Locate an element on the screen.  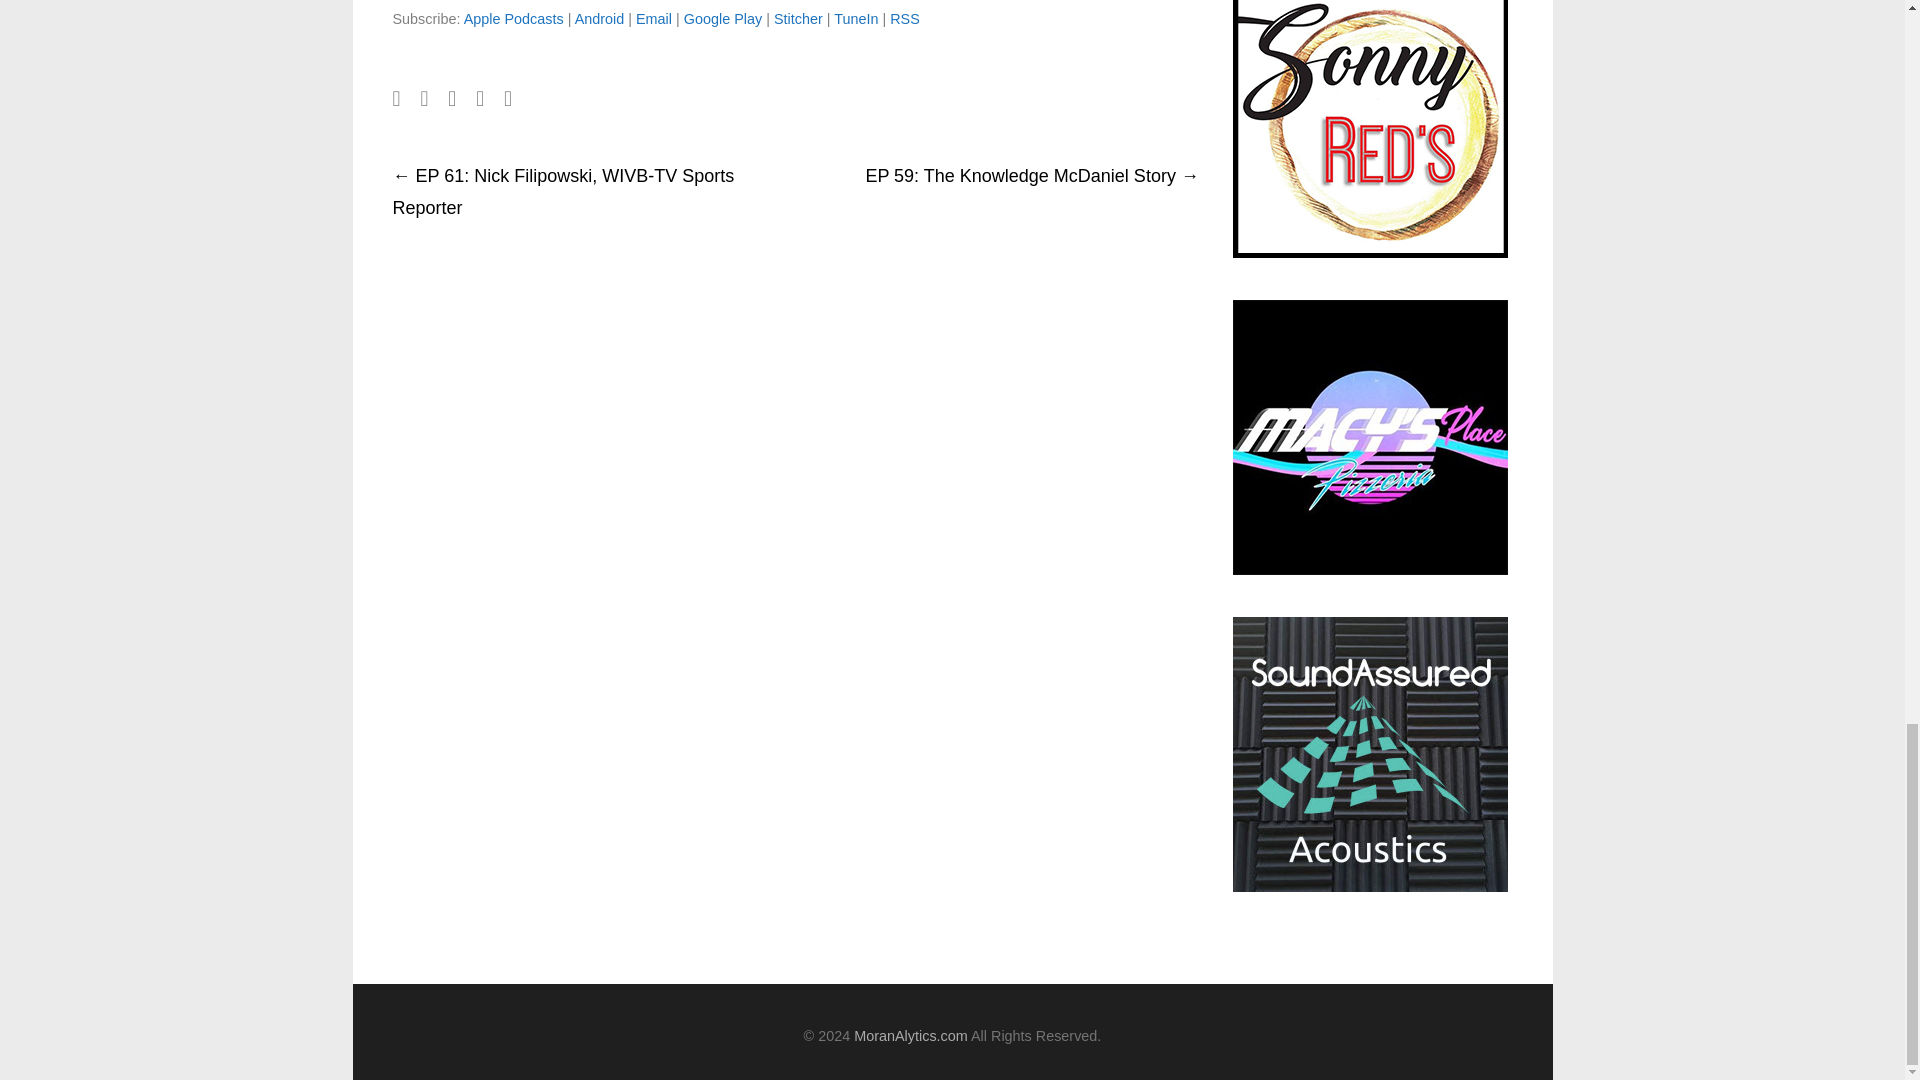
Subscribe on Android is located at coordinates (600, 18).